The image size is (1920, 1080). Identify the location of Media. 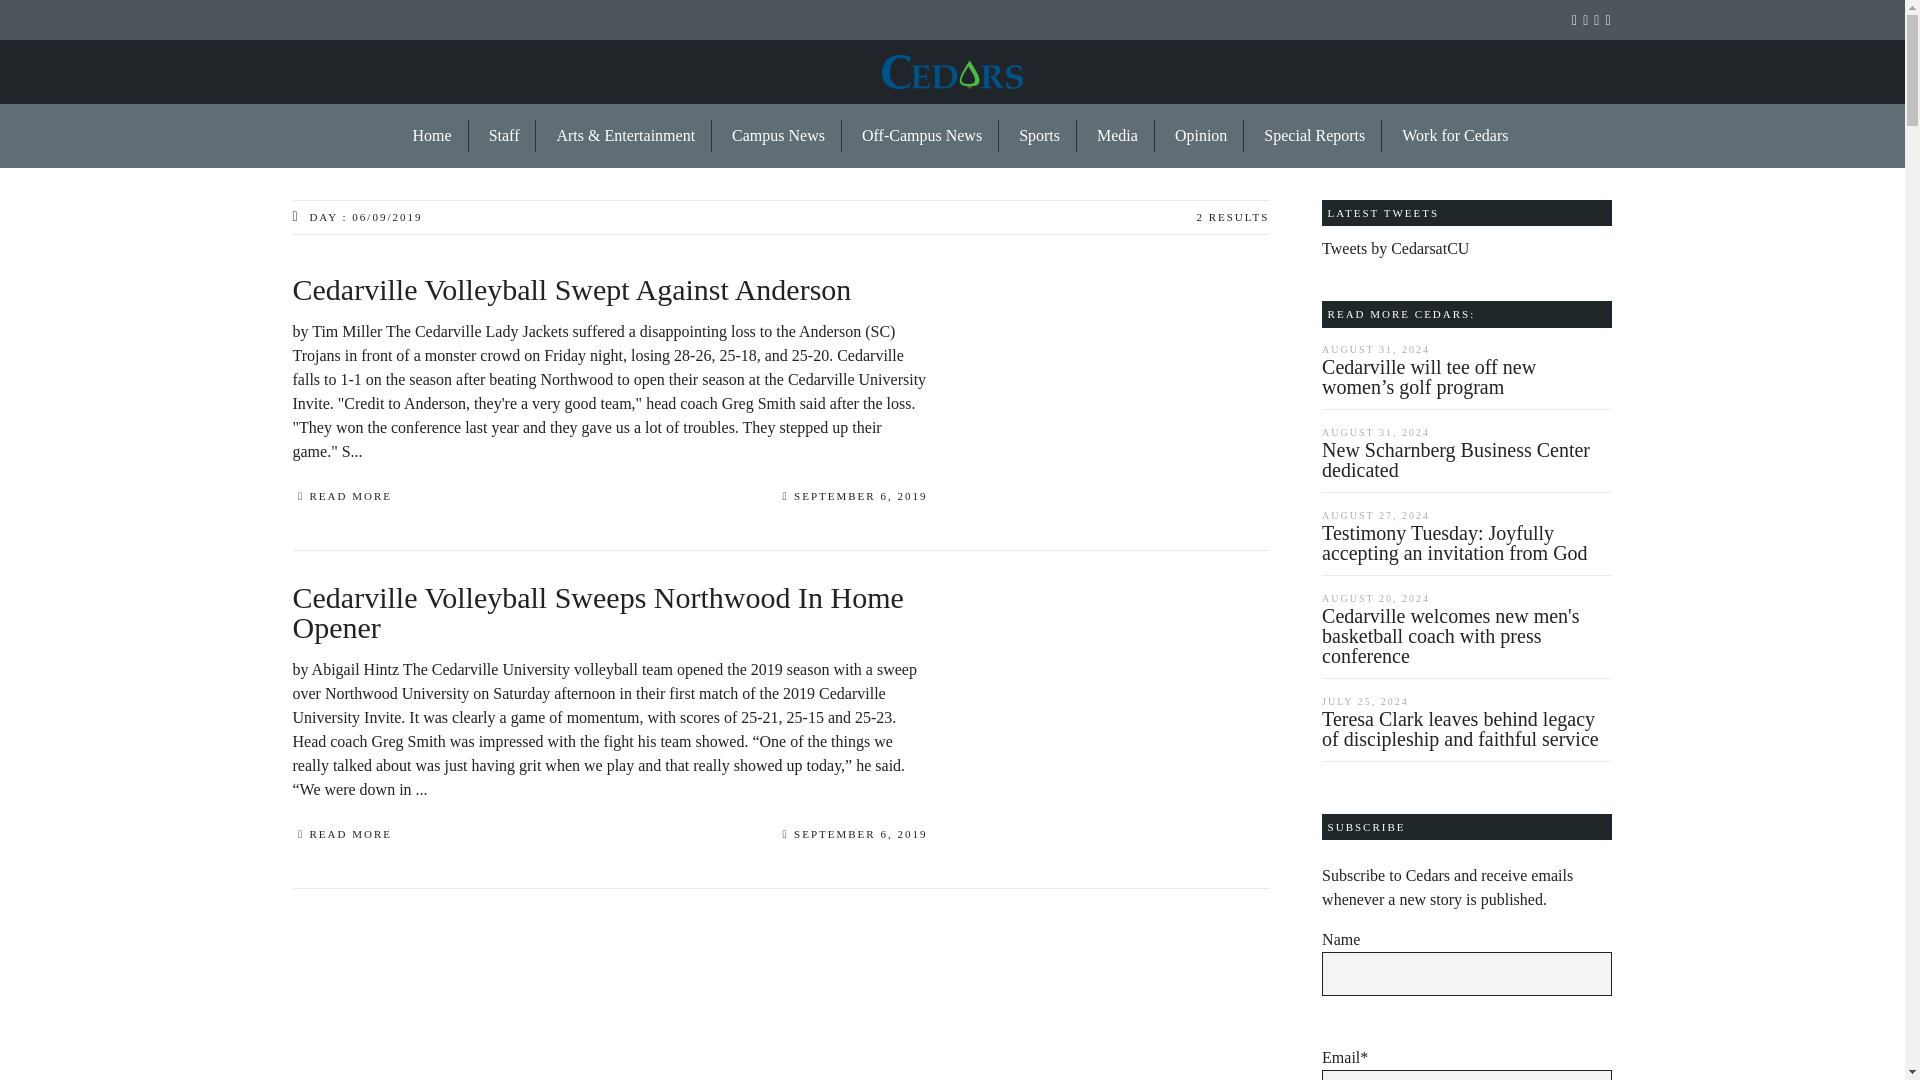
(1118, 136).